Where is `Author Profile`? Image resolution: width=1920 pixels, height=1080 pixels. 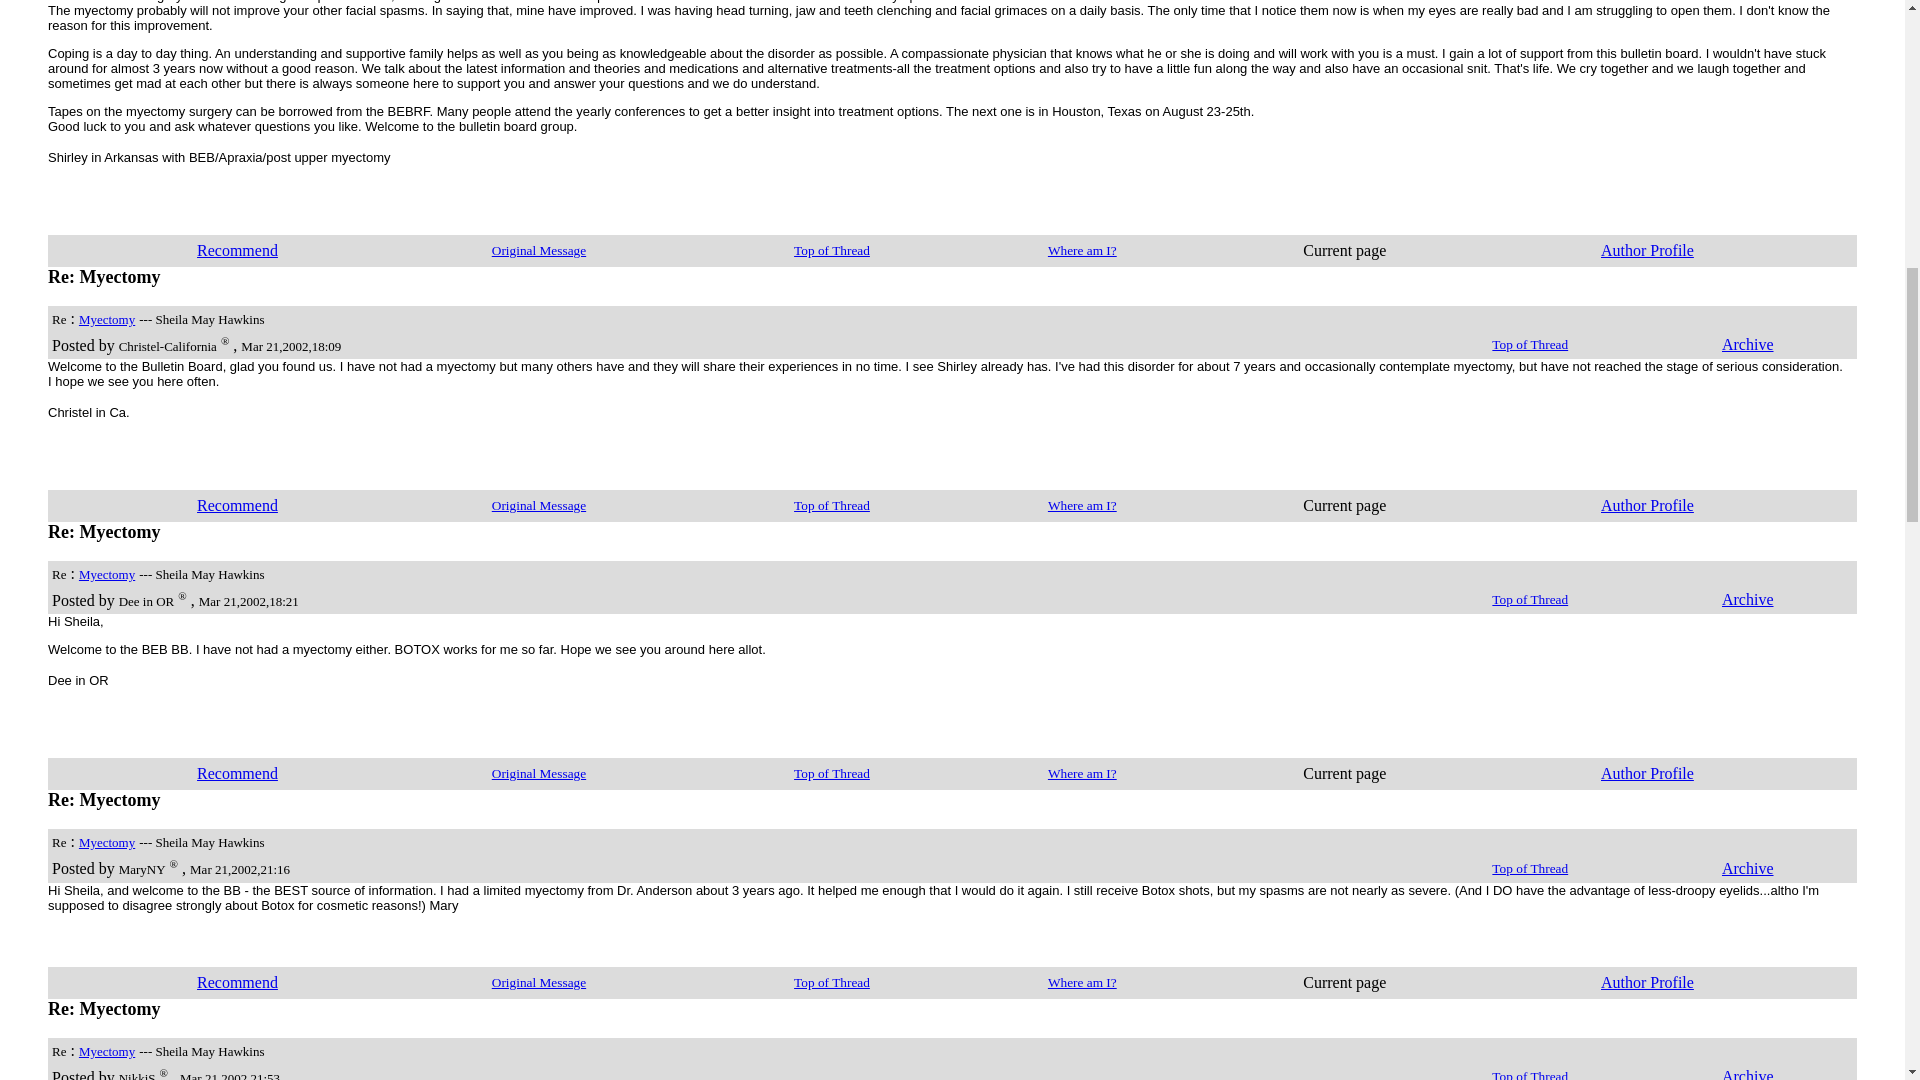
Author Profile is located at coordinates (1647, 250).